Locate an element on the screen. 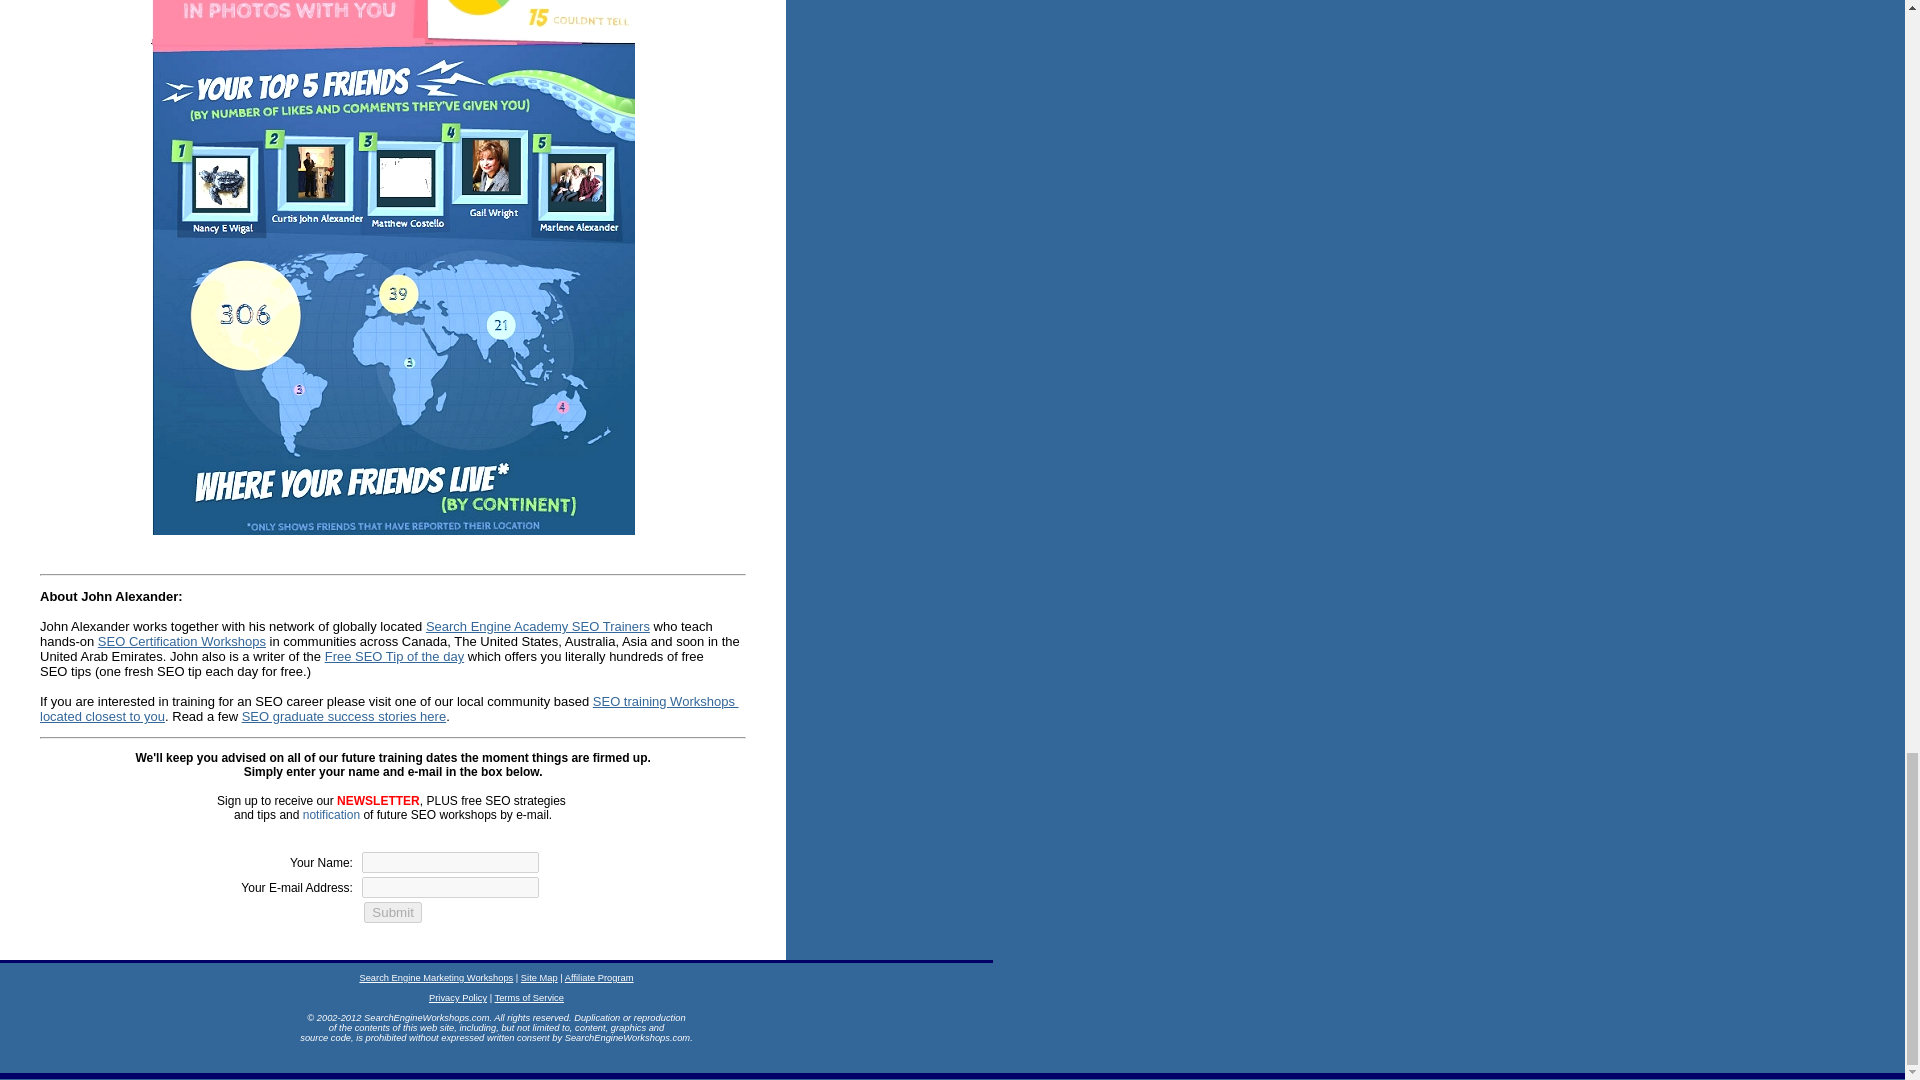  Affiliate Program is located at coordinates (458, 998).